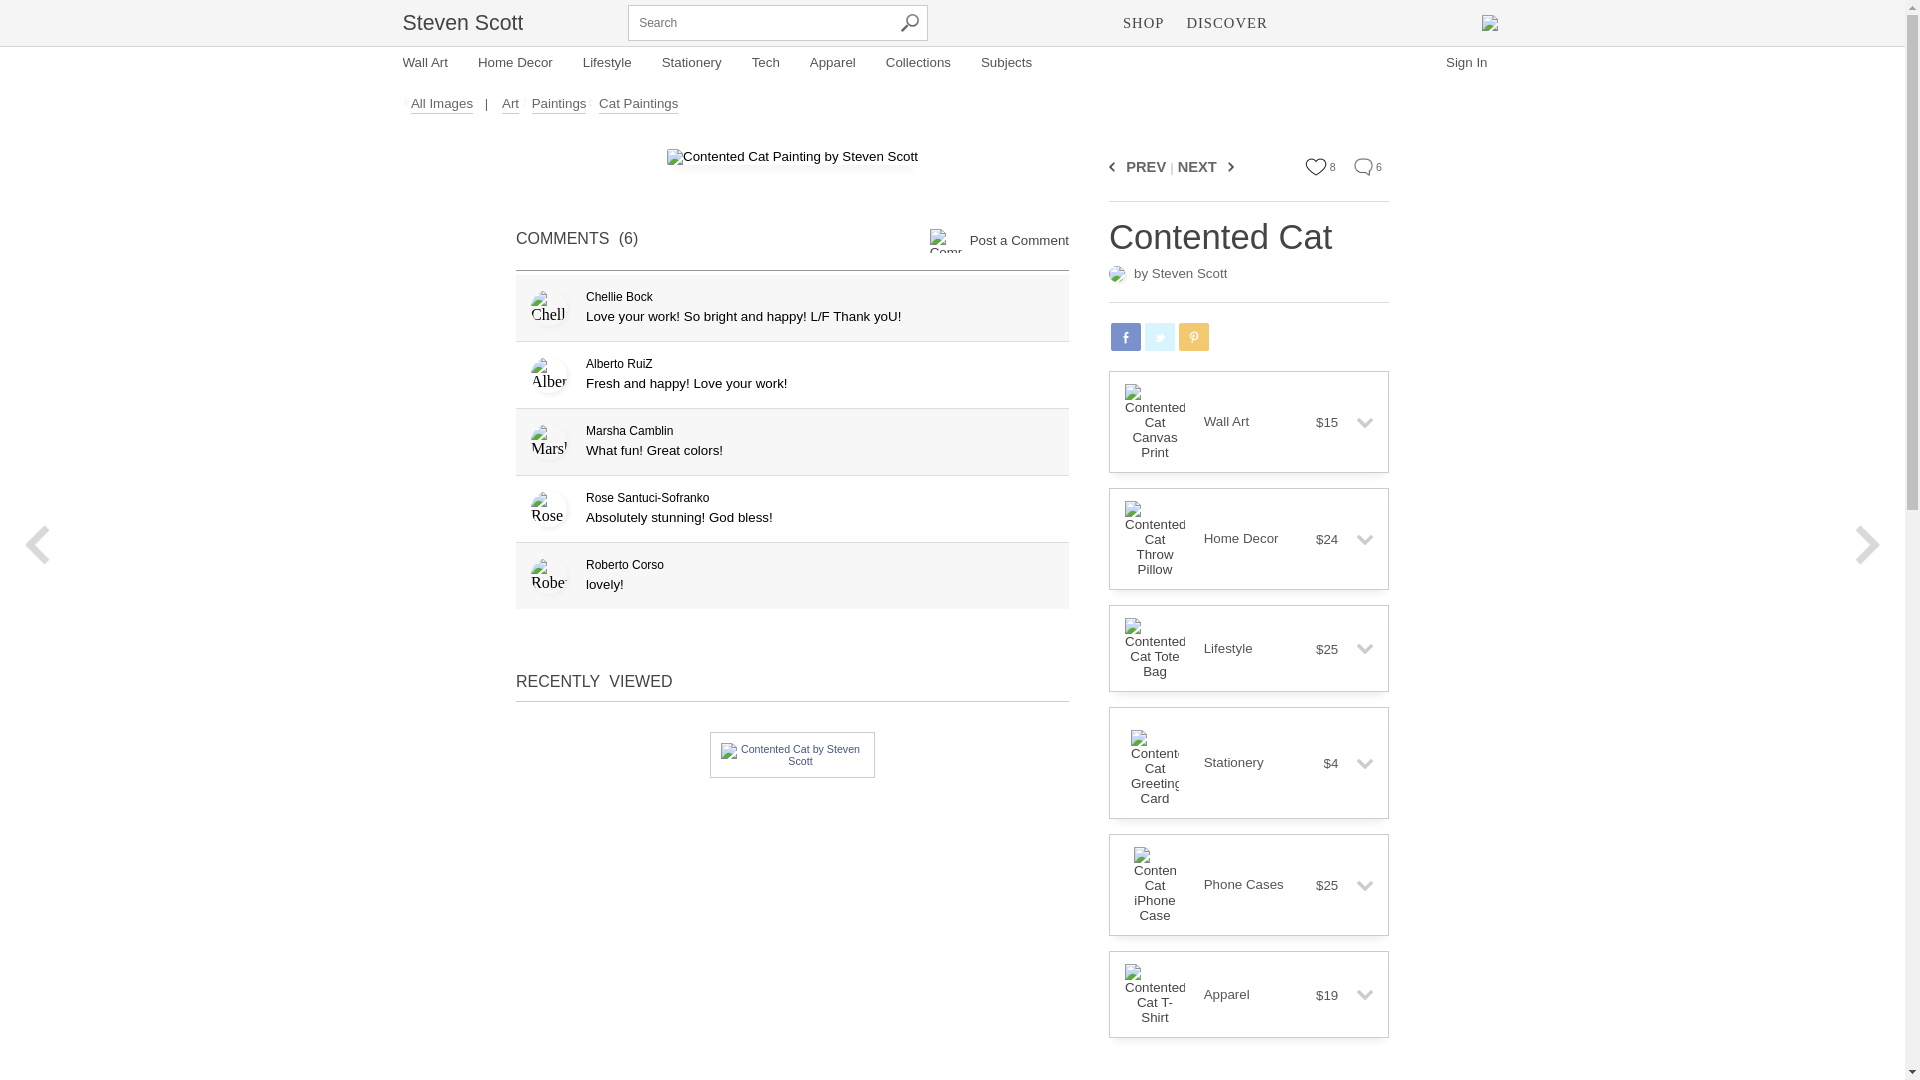 Image resolution: width=1920 pixels, height=1080 pixels. What do you see at coordinates (1194, 336) in the screenshot?
I see `Share Product on Pinterest` at bounding box center [1194, 336].